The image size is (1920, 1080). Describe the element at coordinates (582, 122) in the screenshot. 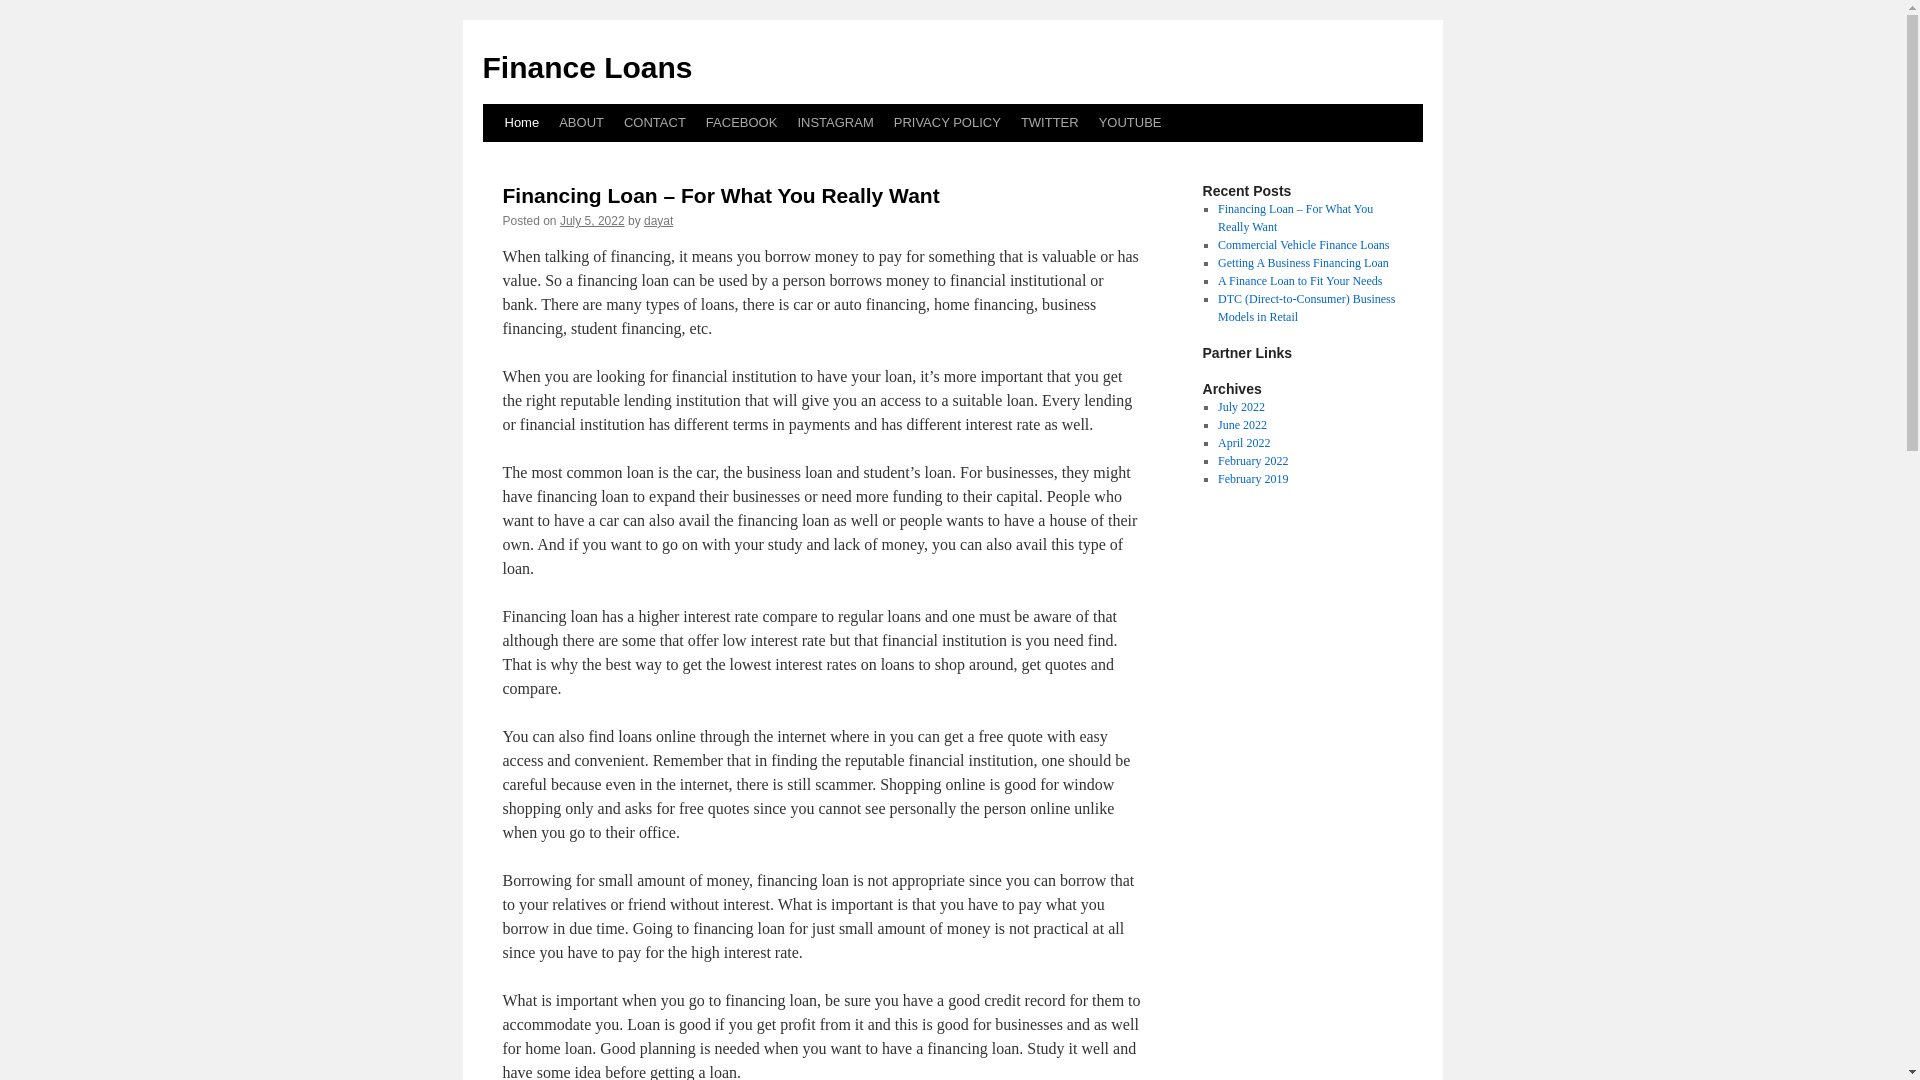

I see `ABOUT` at that location.